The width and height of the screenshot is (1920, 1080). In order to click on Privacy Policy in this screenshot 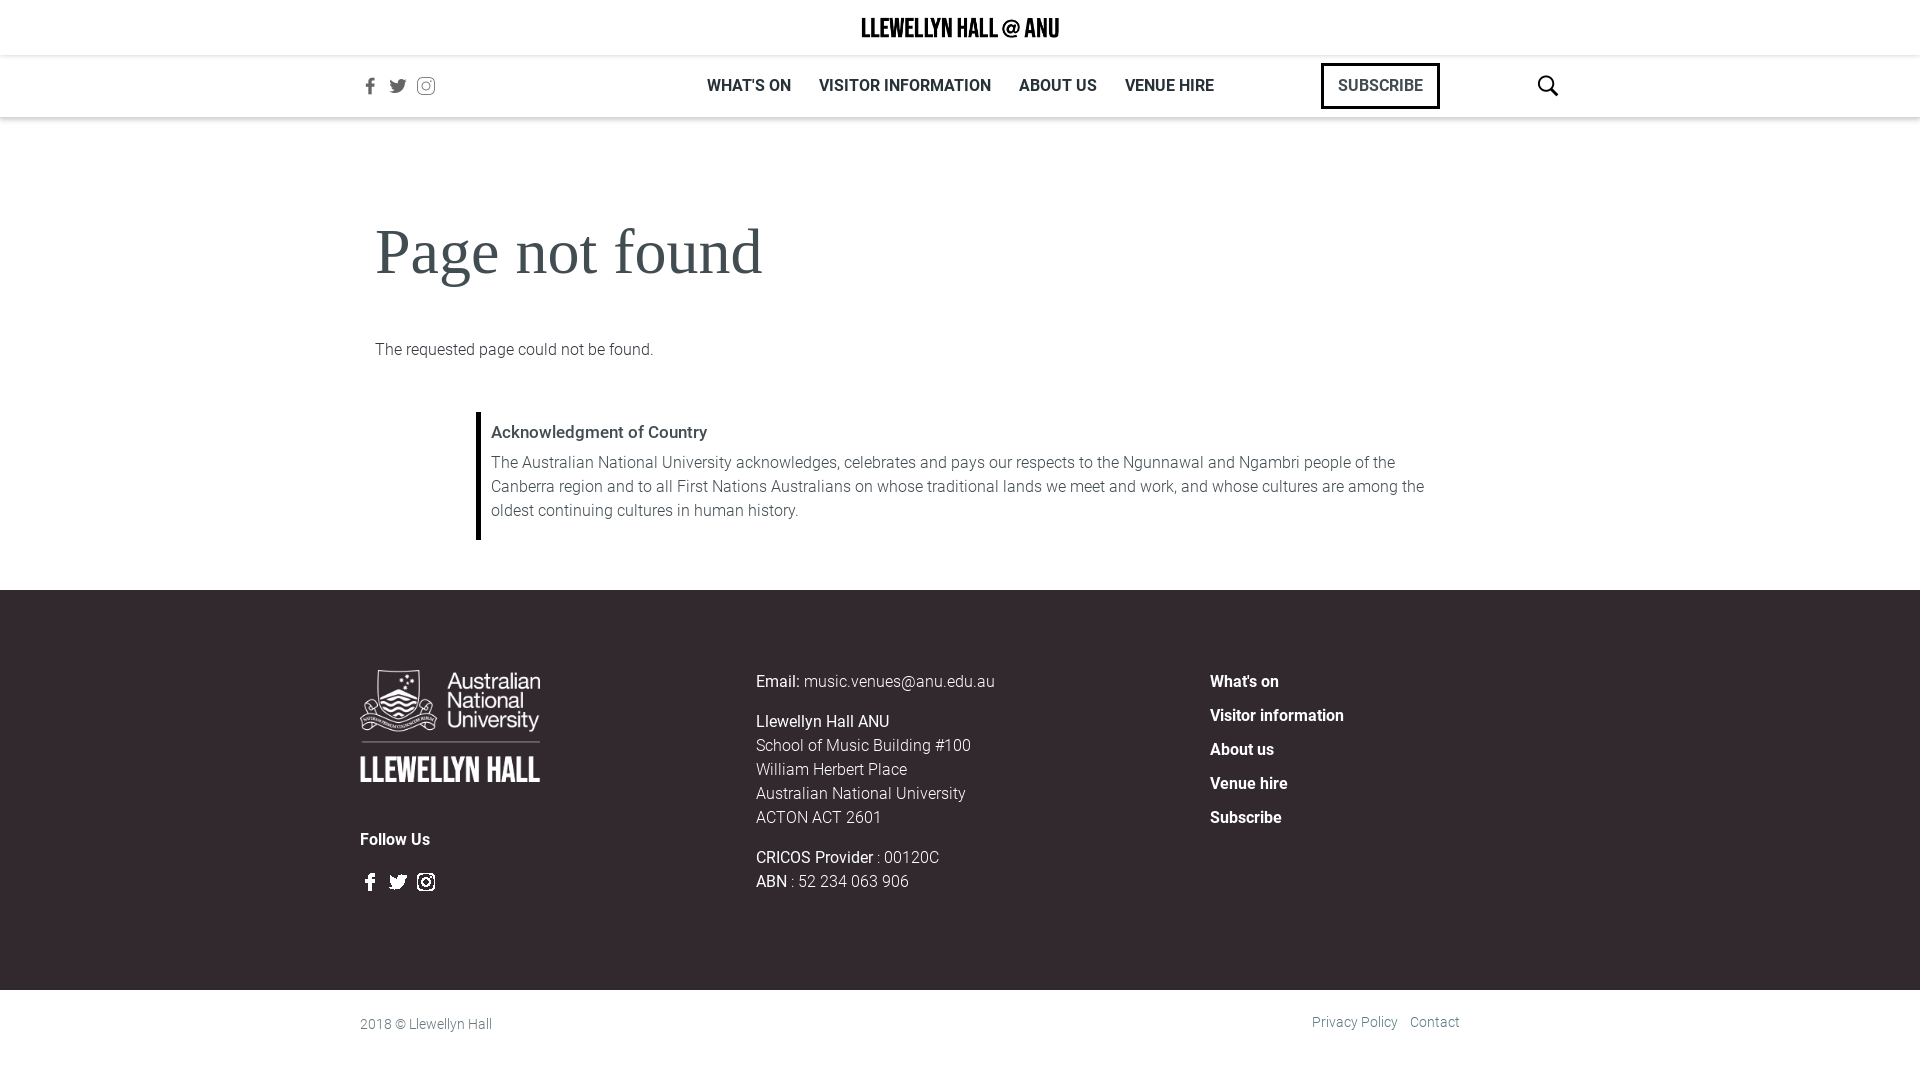, I will do `click(1355, 1022)`.